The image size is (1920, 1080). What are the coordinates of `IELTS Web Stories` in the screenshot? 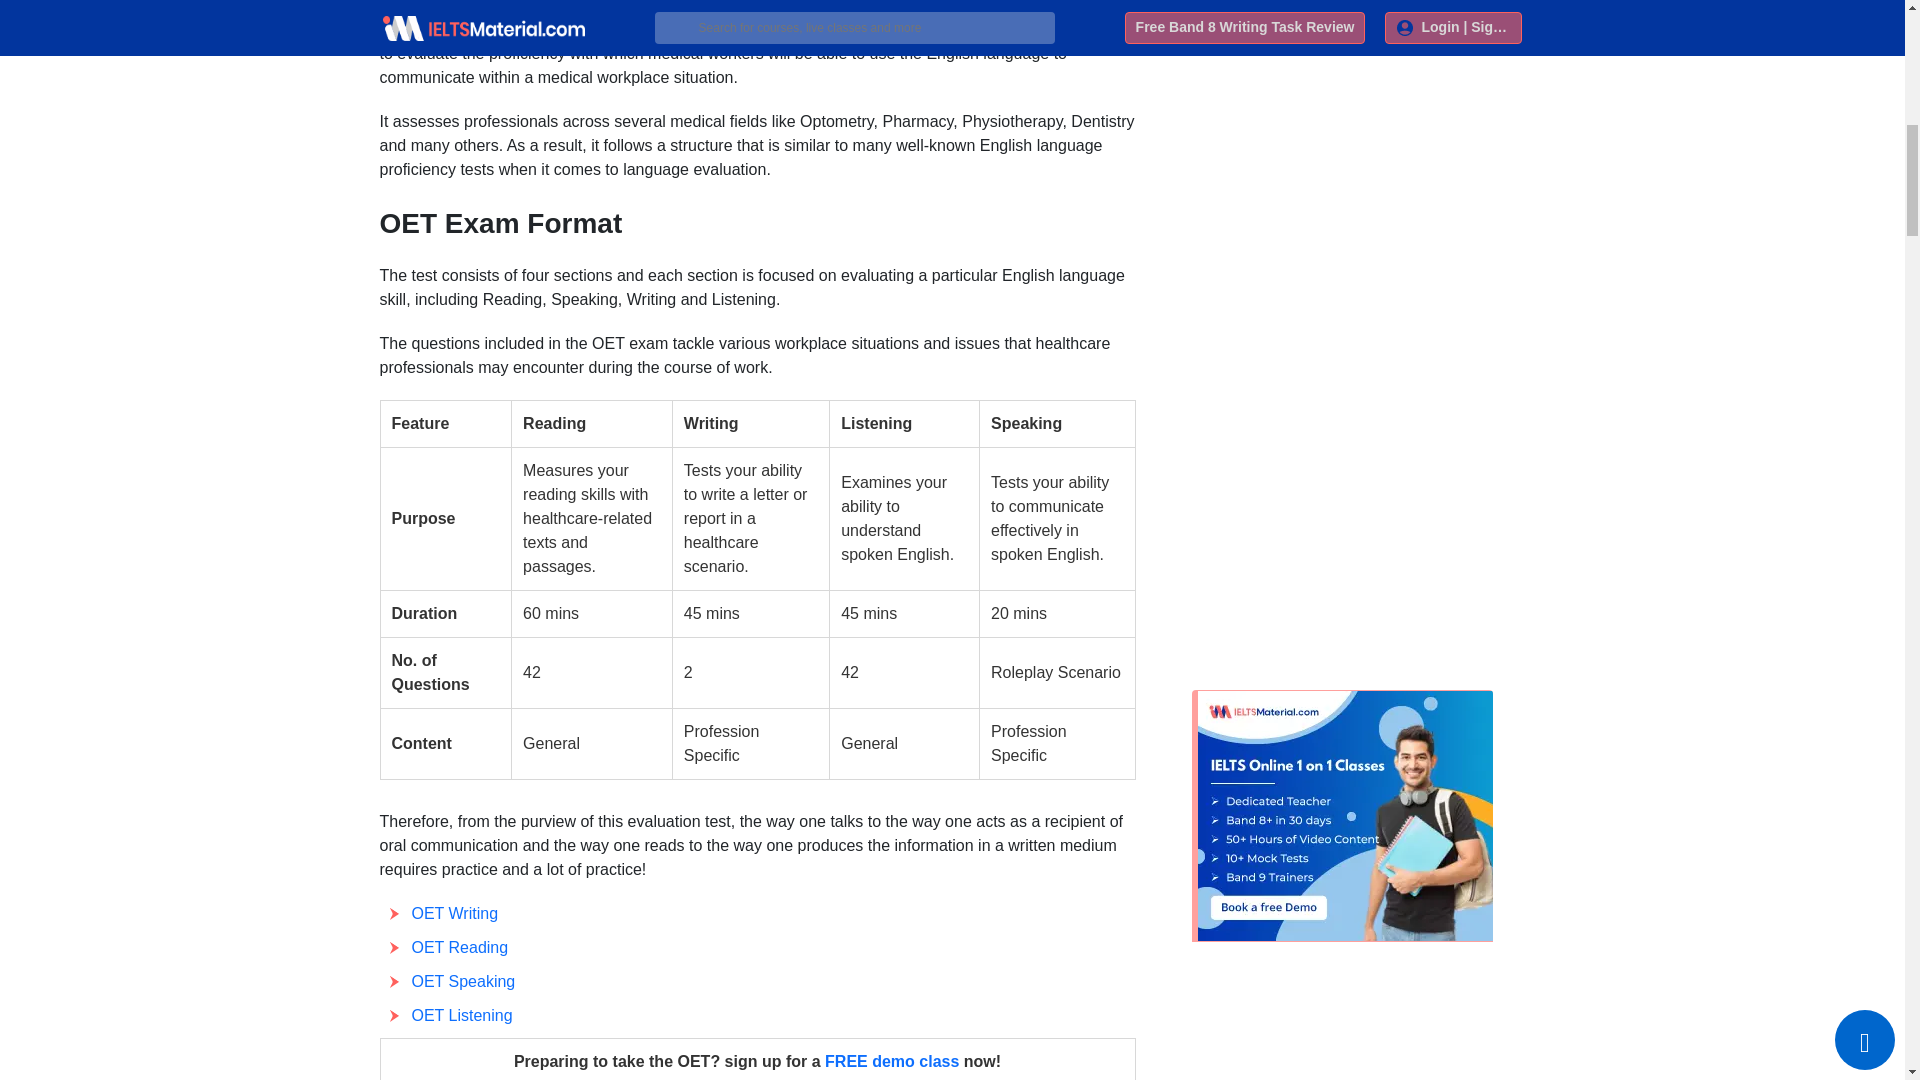 It's located at (1291, 2).